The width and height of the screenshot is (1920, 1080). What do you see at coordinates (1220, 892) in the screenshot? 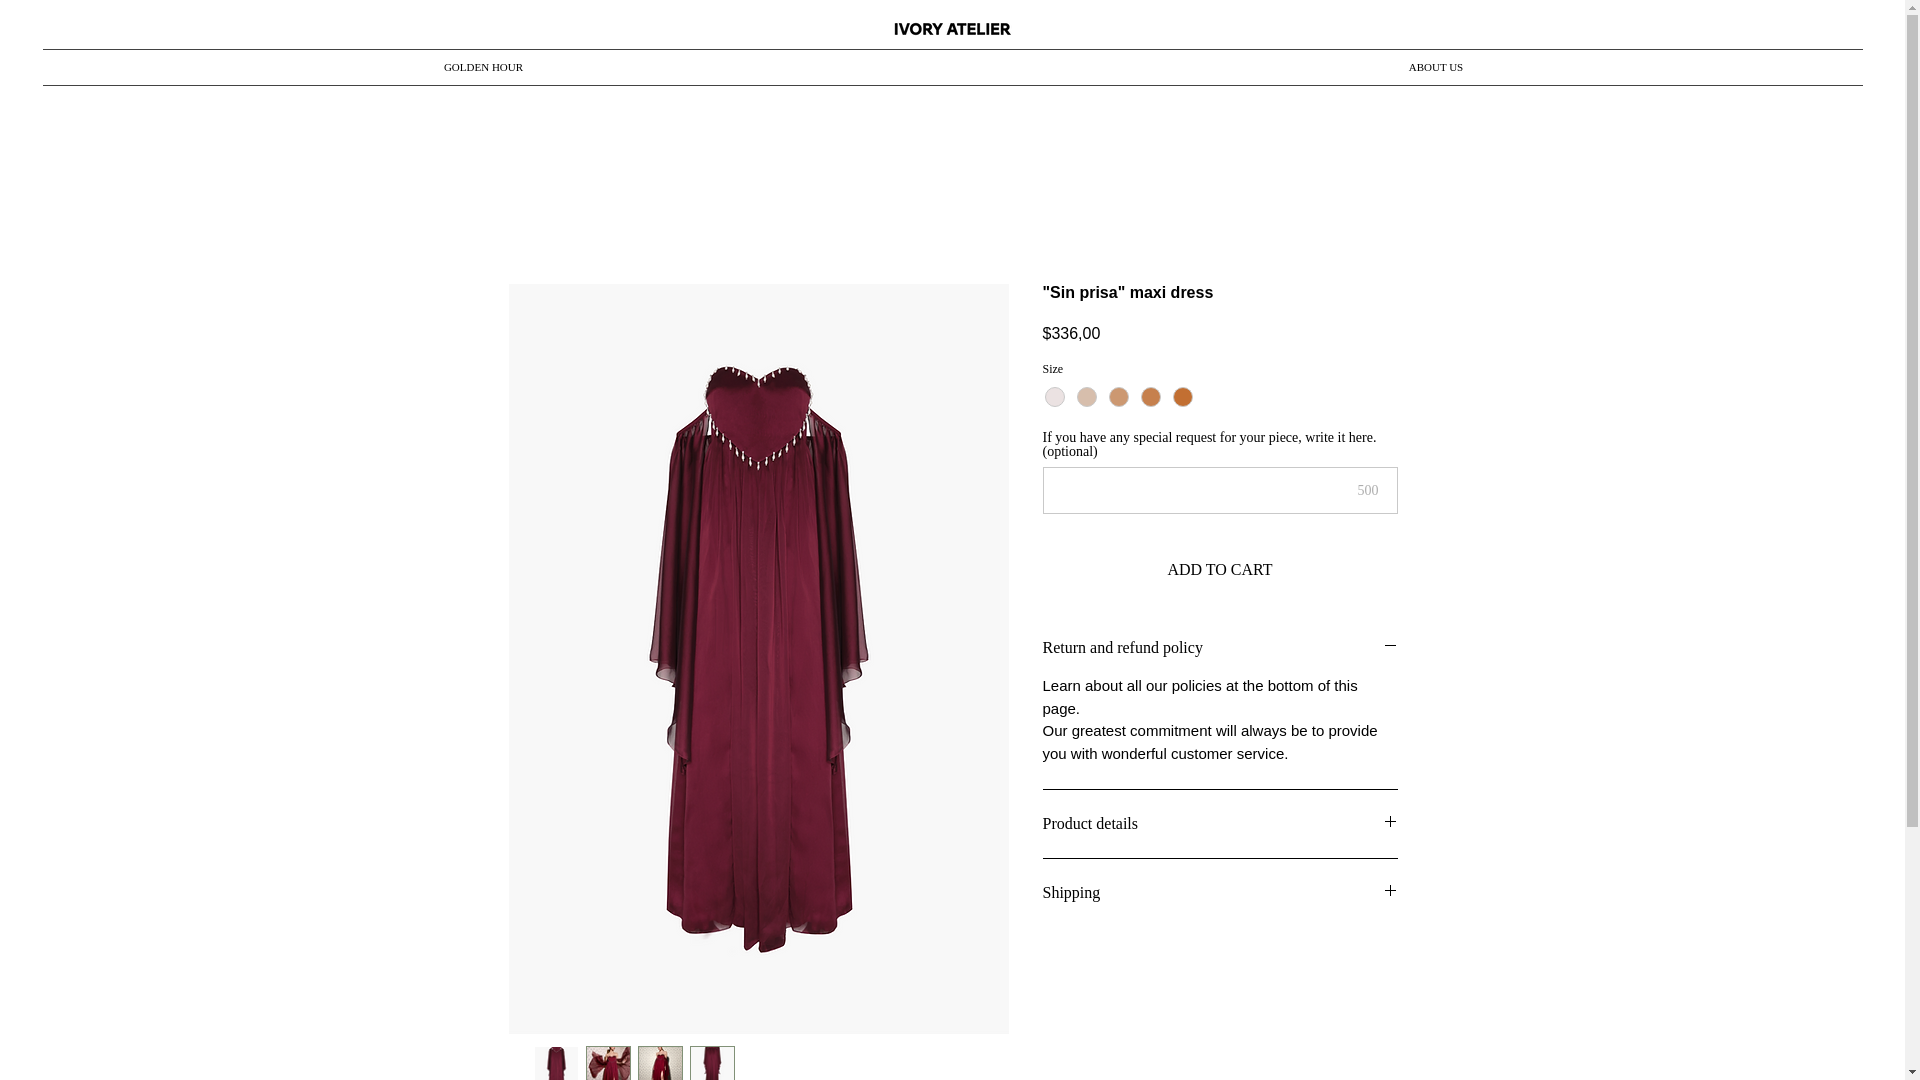
I see `Shipping` at bounding box center [1220, 892].